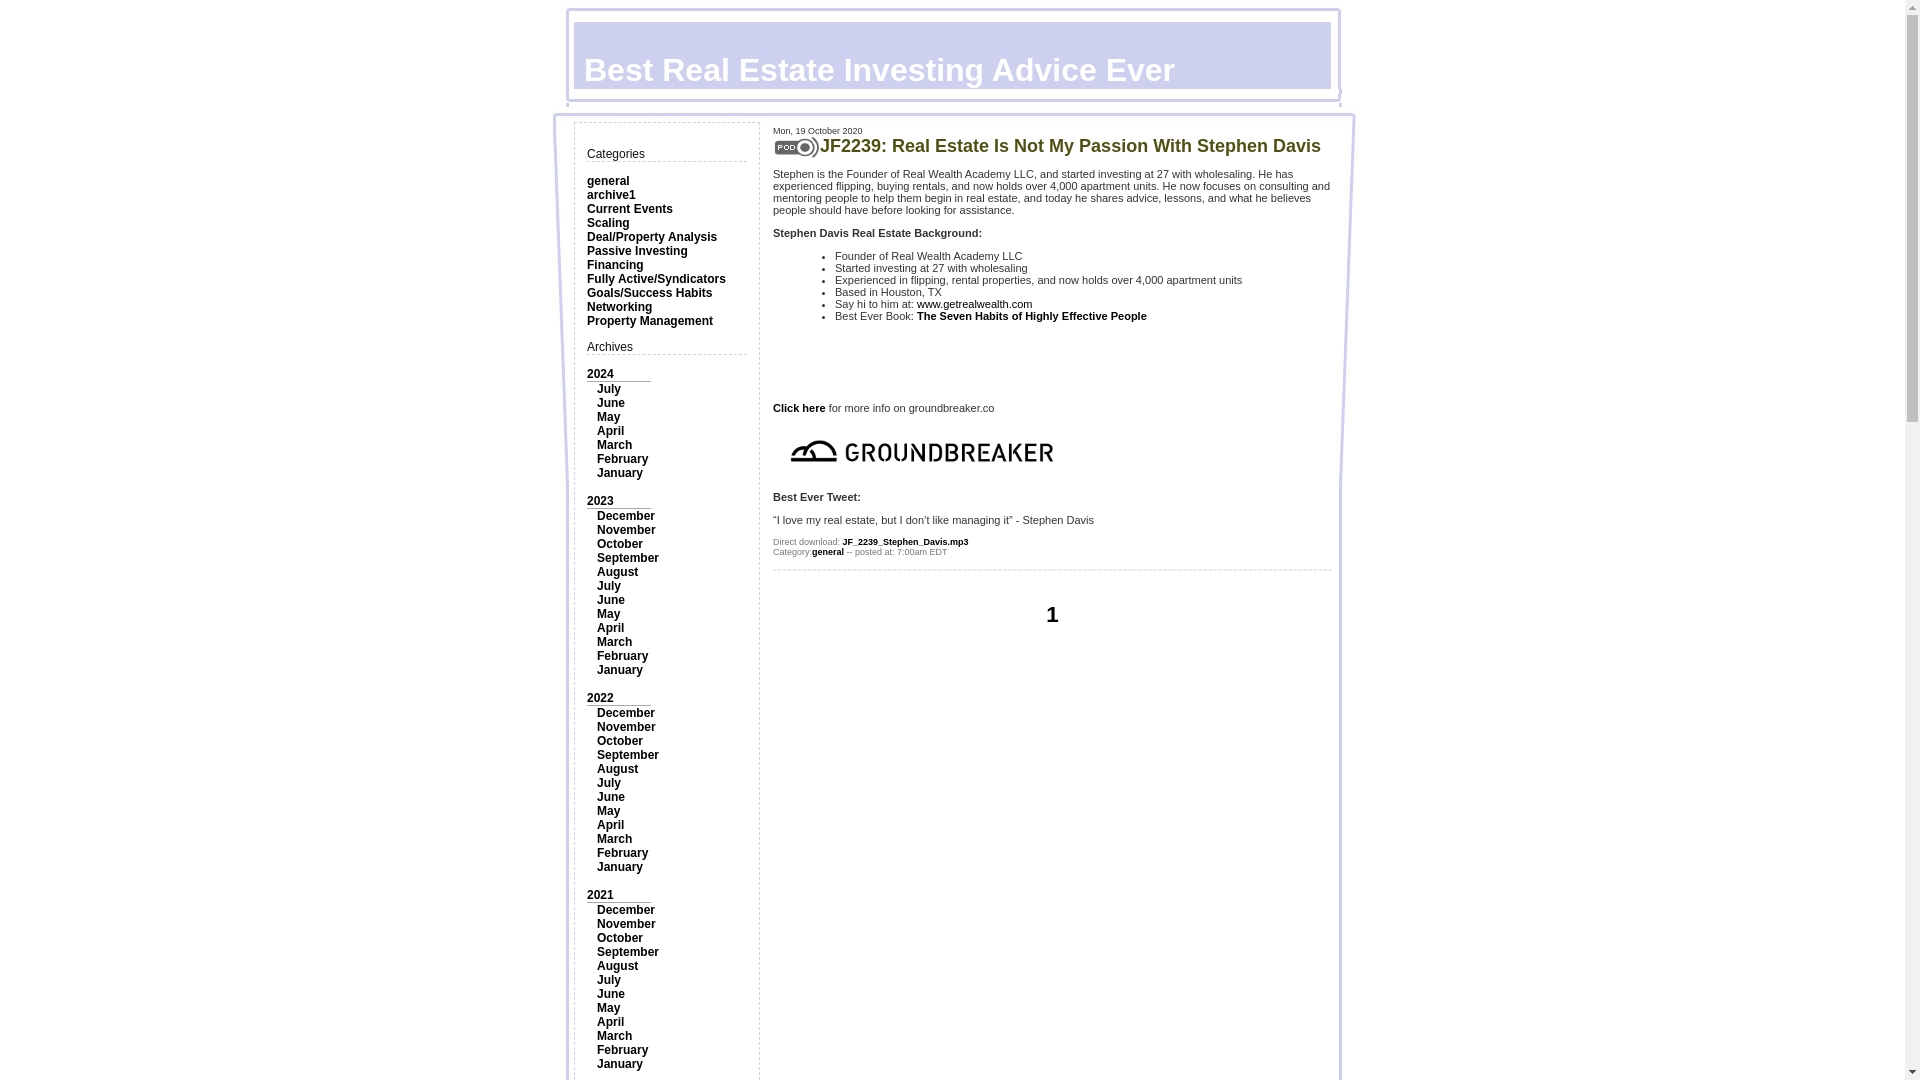 This screenshot has width=1920, height=1080. Describe the element at coordinates (614, 642) in the screenshot. I see `March` at that location.